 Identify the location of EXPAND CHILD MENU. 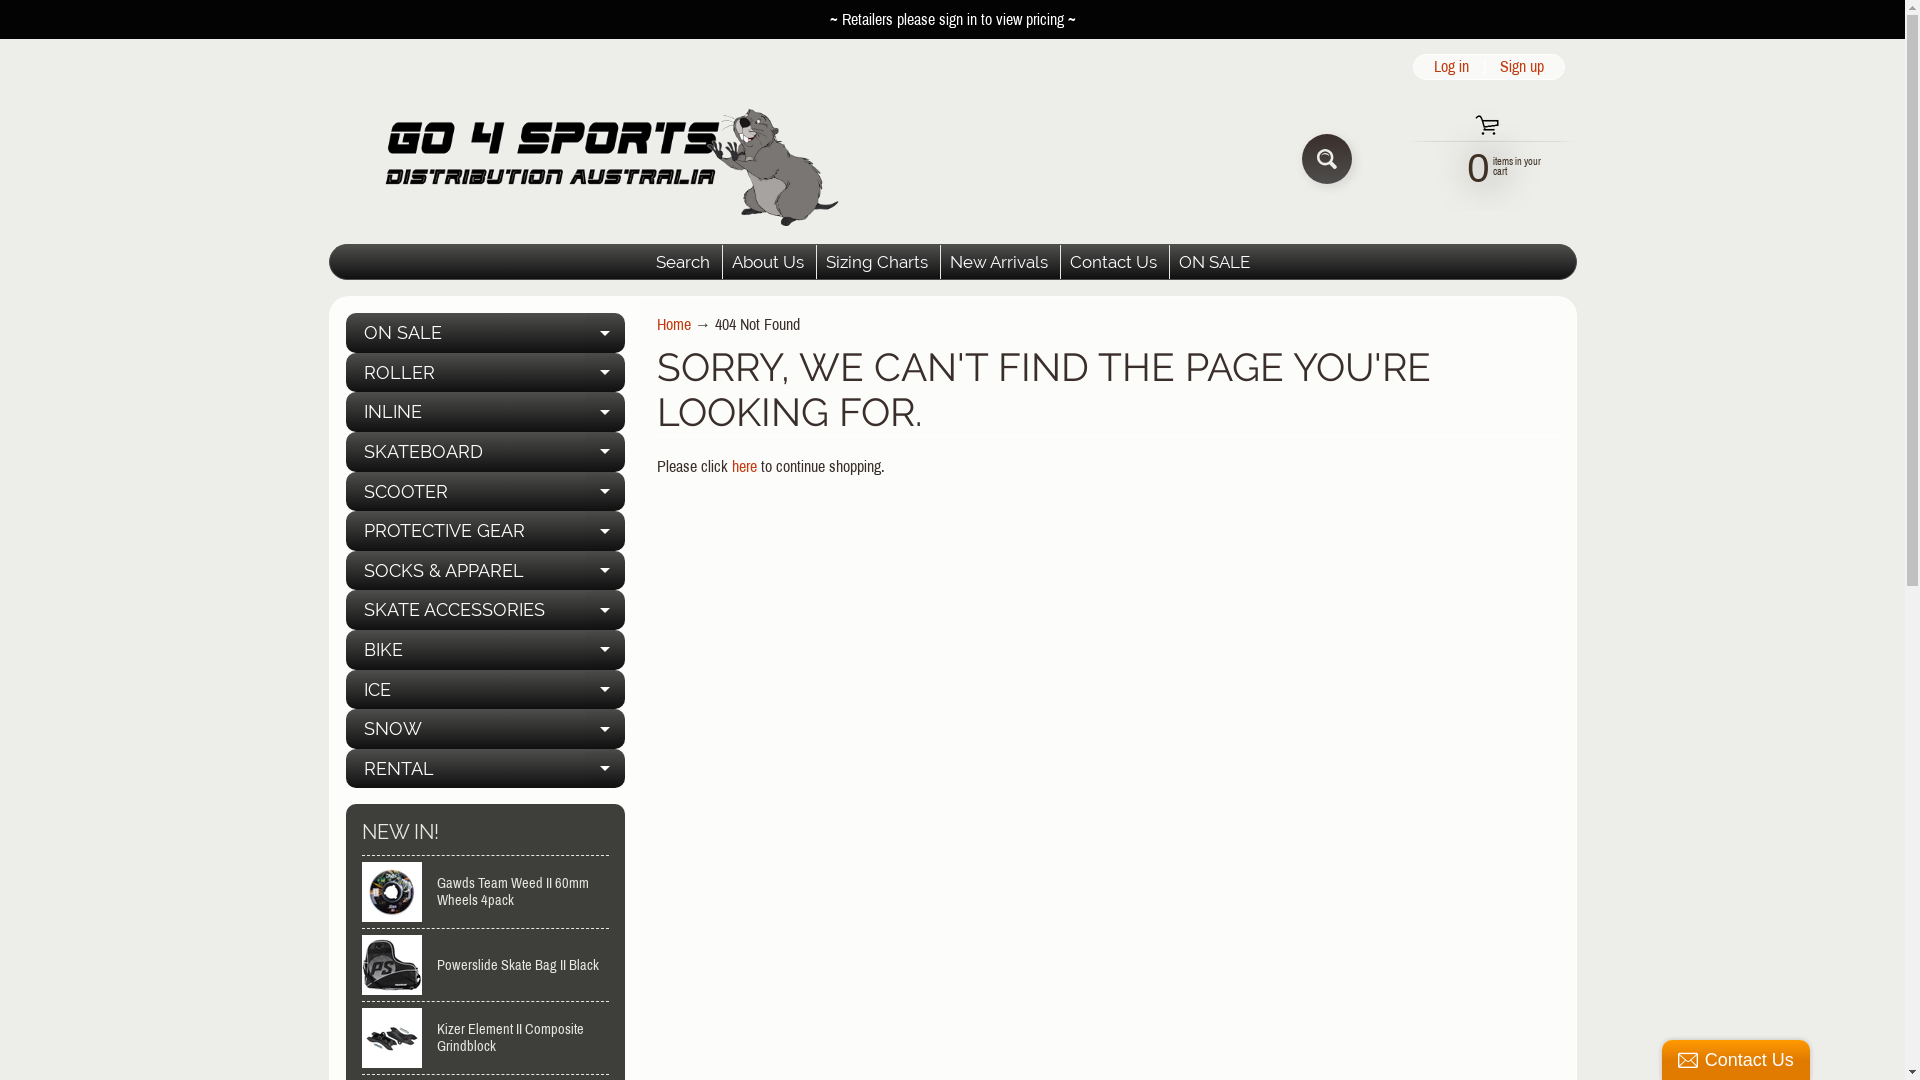
(605, 690).